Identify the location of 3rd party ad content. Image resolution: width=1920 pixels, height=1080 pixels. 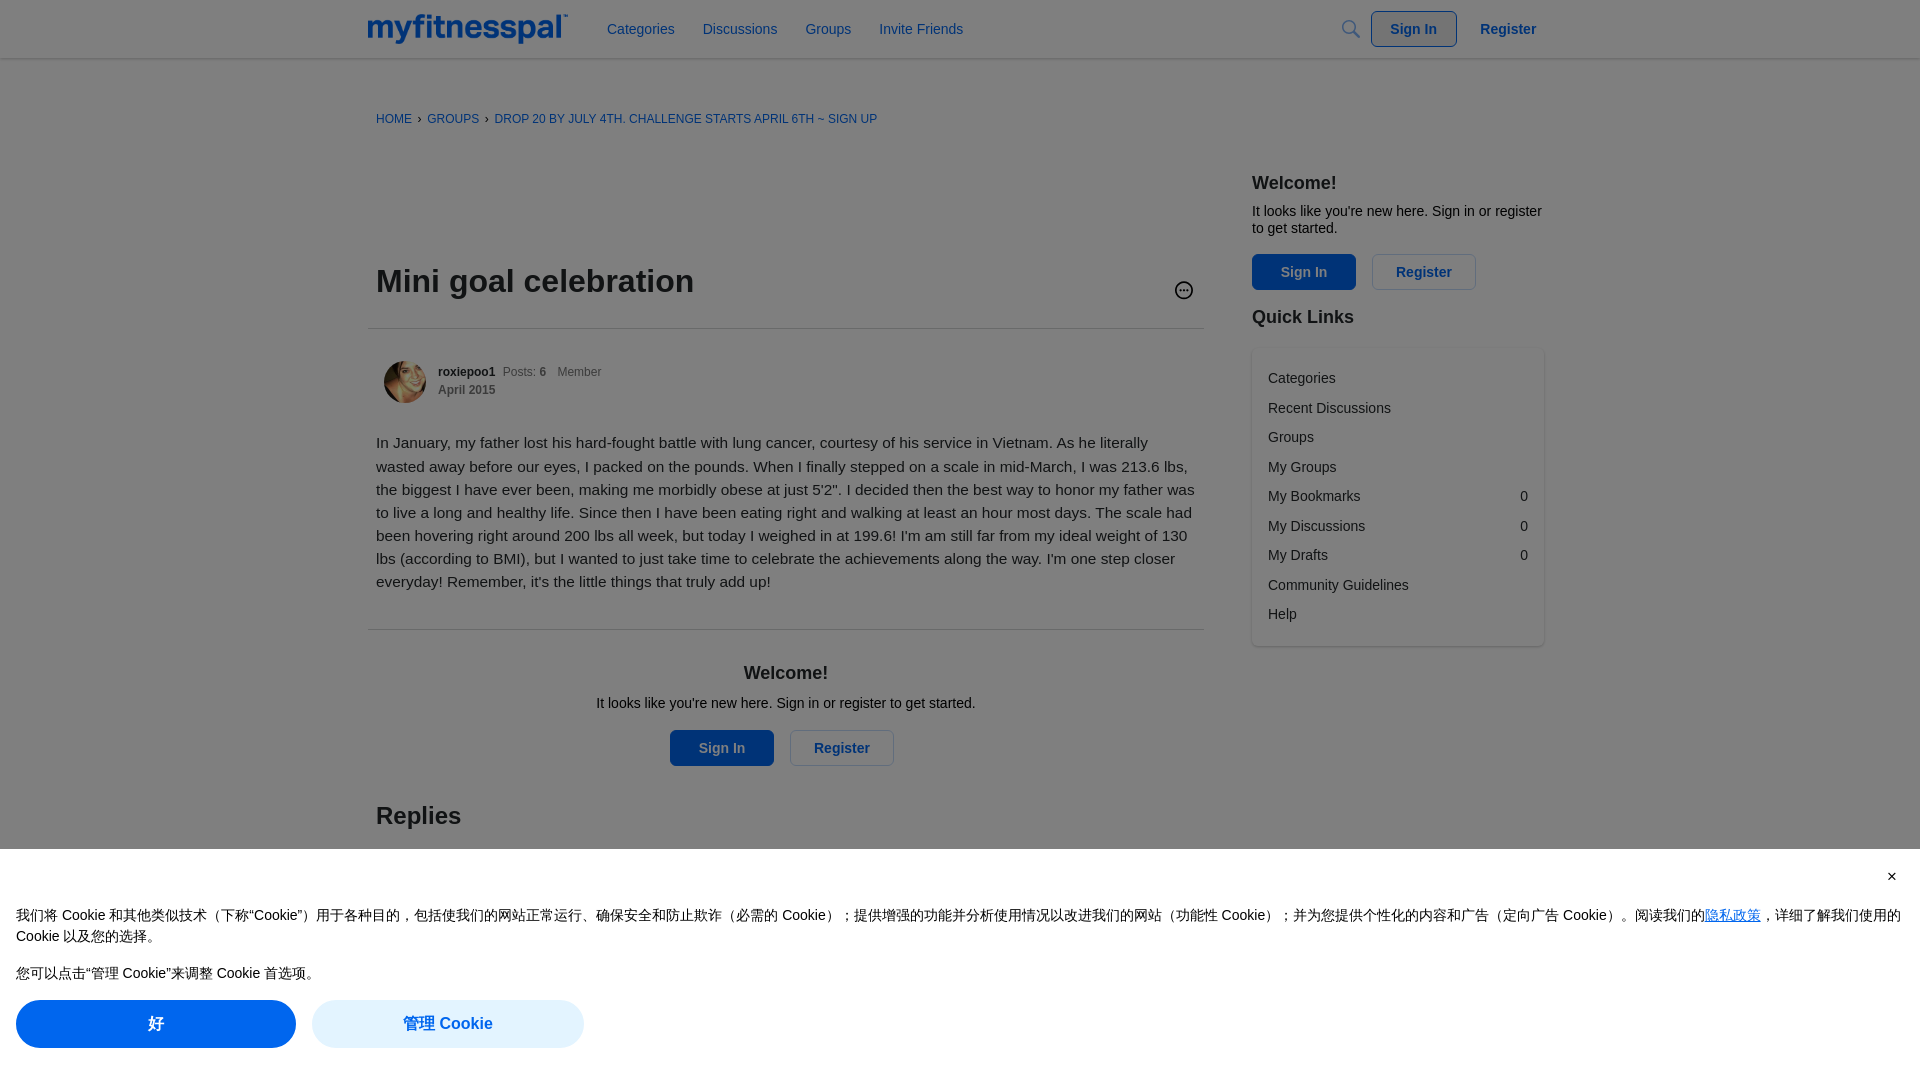
(740, 216).